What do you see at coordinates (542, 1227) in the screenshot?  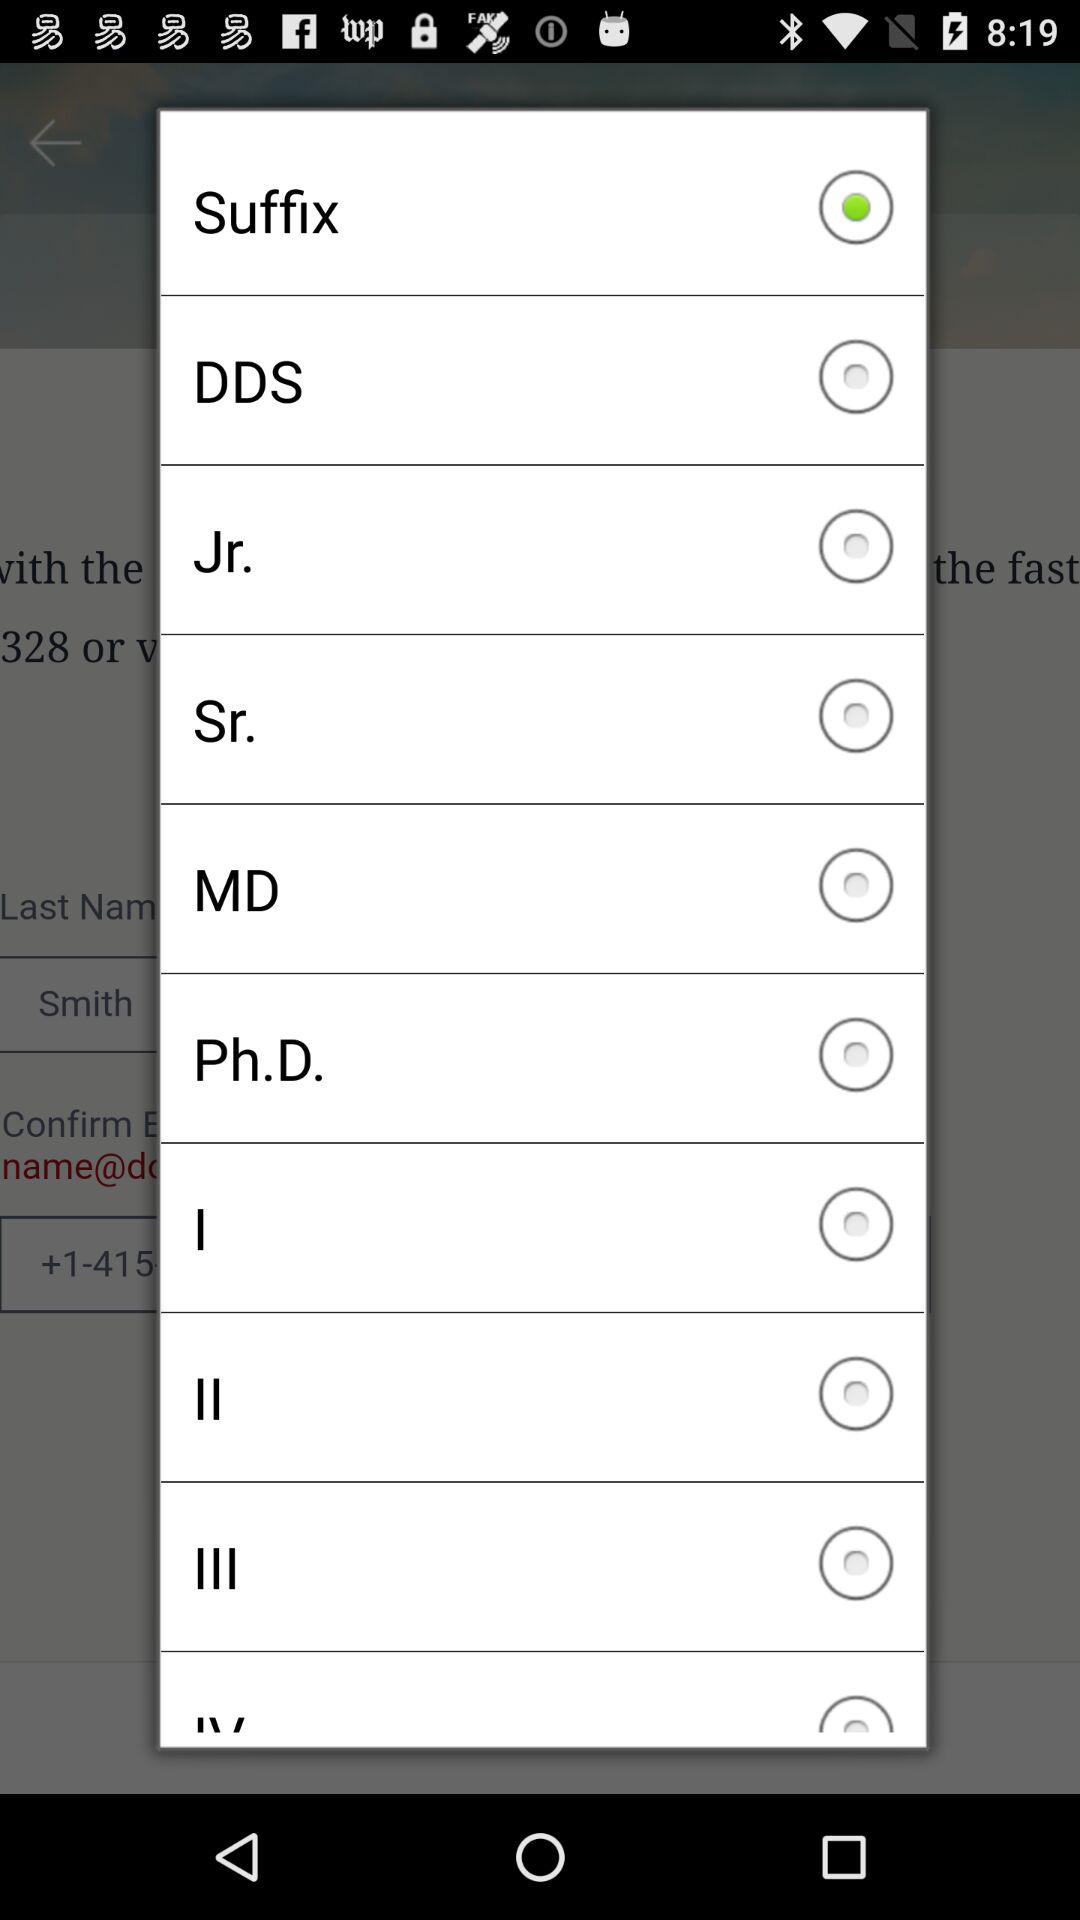 I see `launch the checkbox above the ii icon` at bounding box center [542, 1227].